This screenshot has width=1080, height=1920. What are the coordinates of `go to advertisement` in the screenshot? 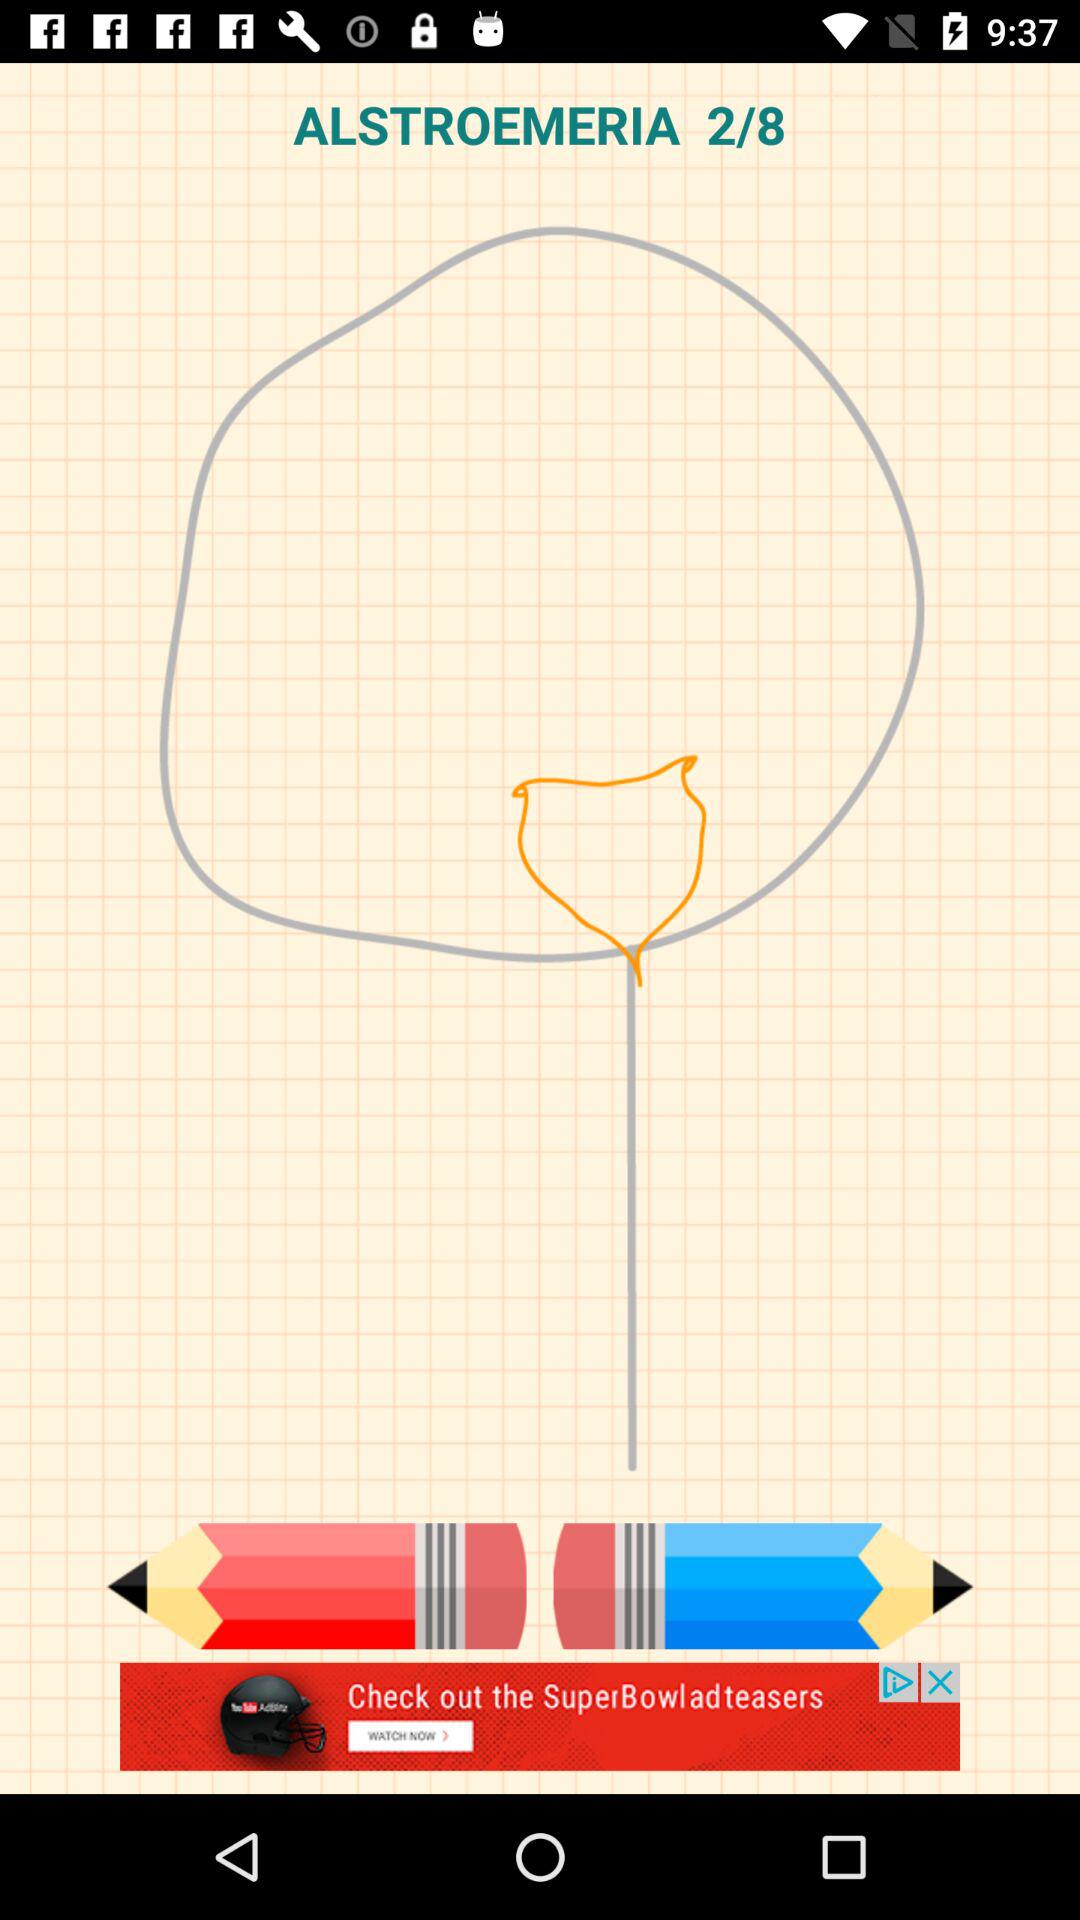 It's located at (540, 1728).